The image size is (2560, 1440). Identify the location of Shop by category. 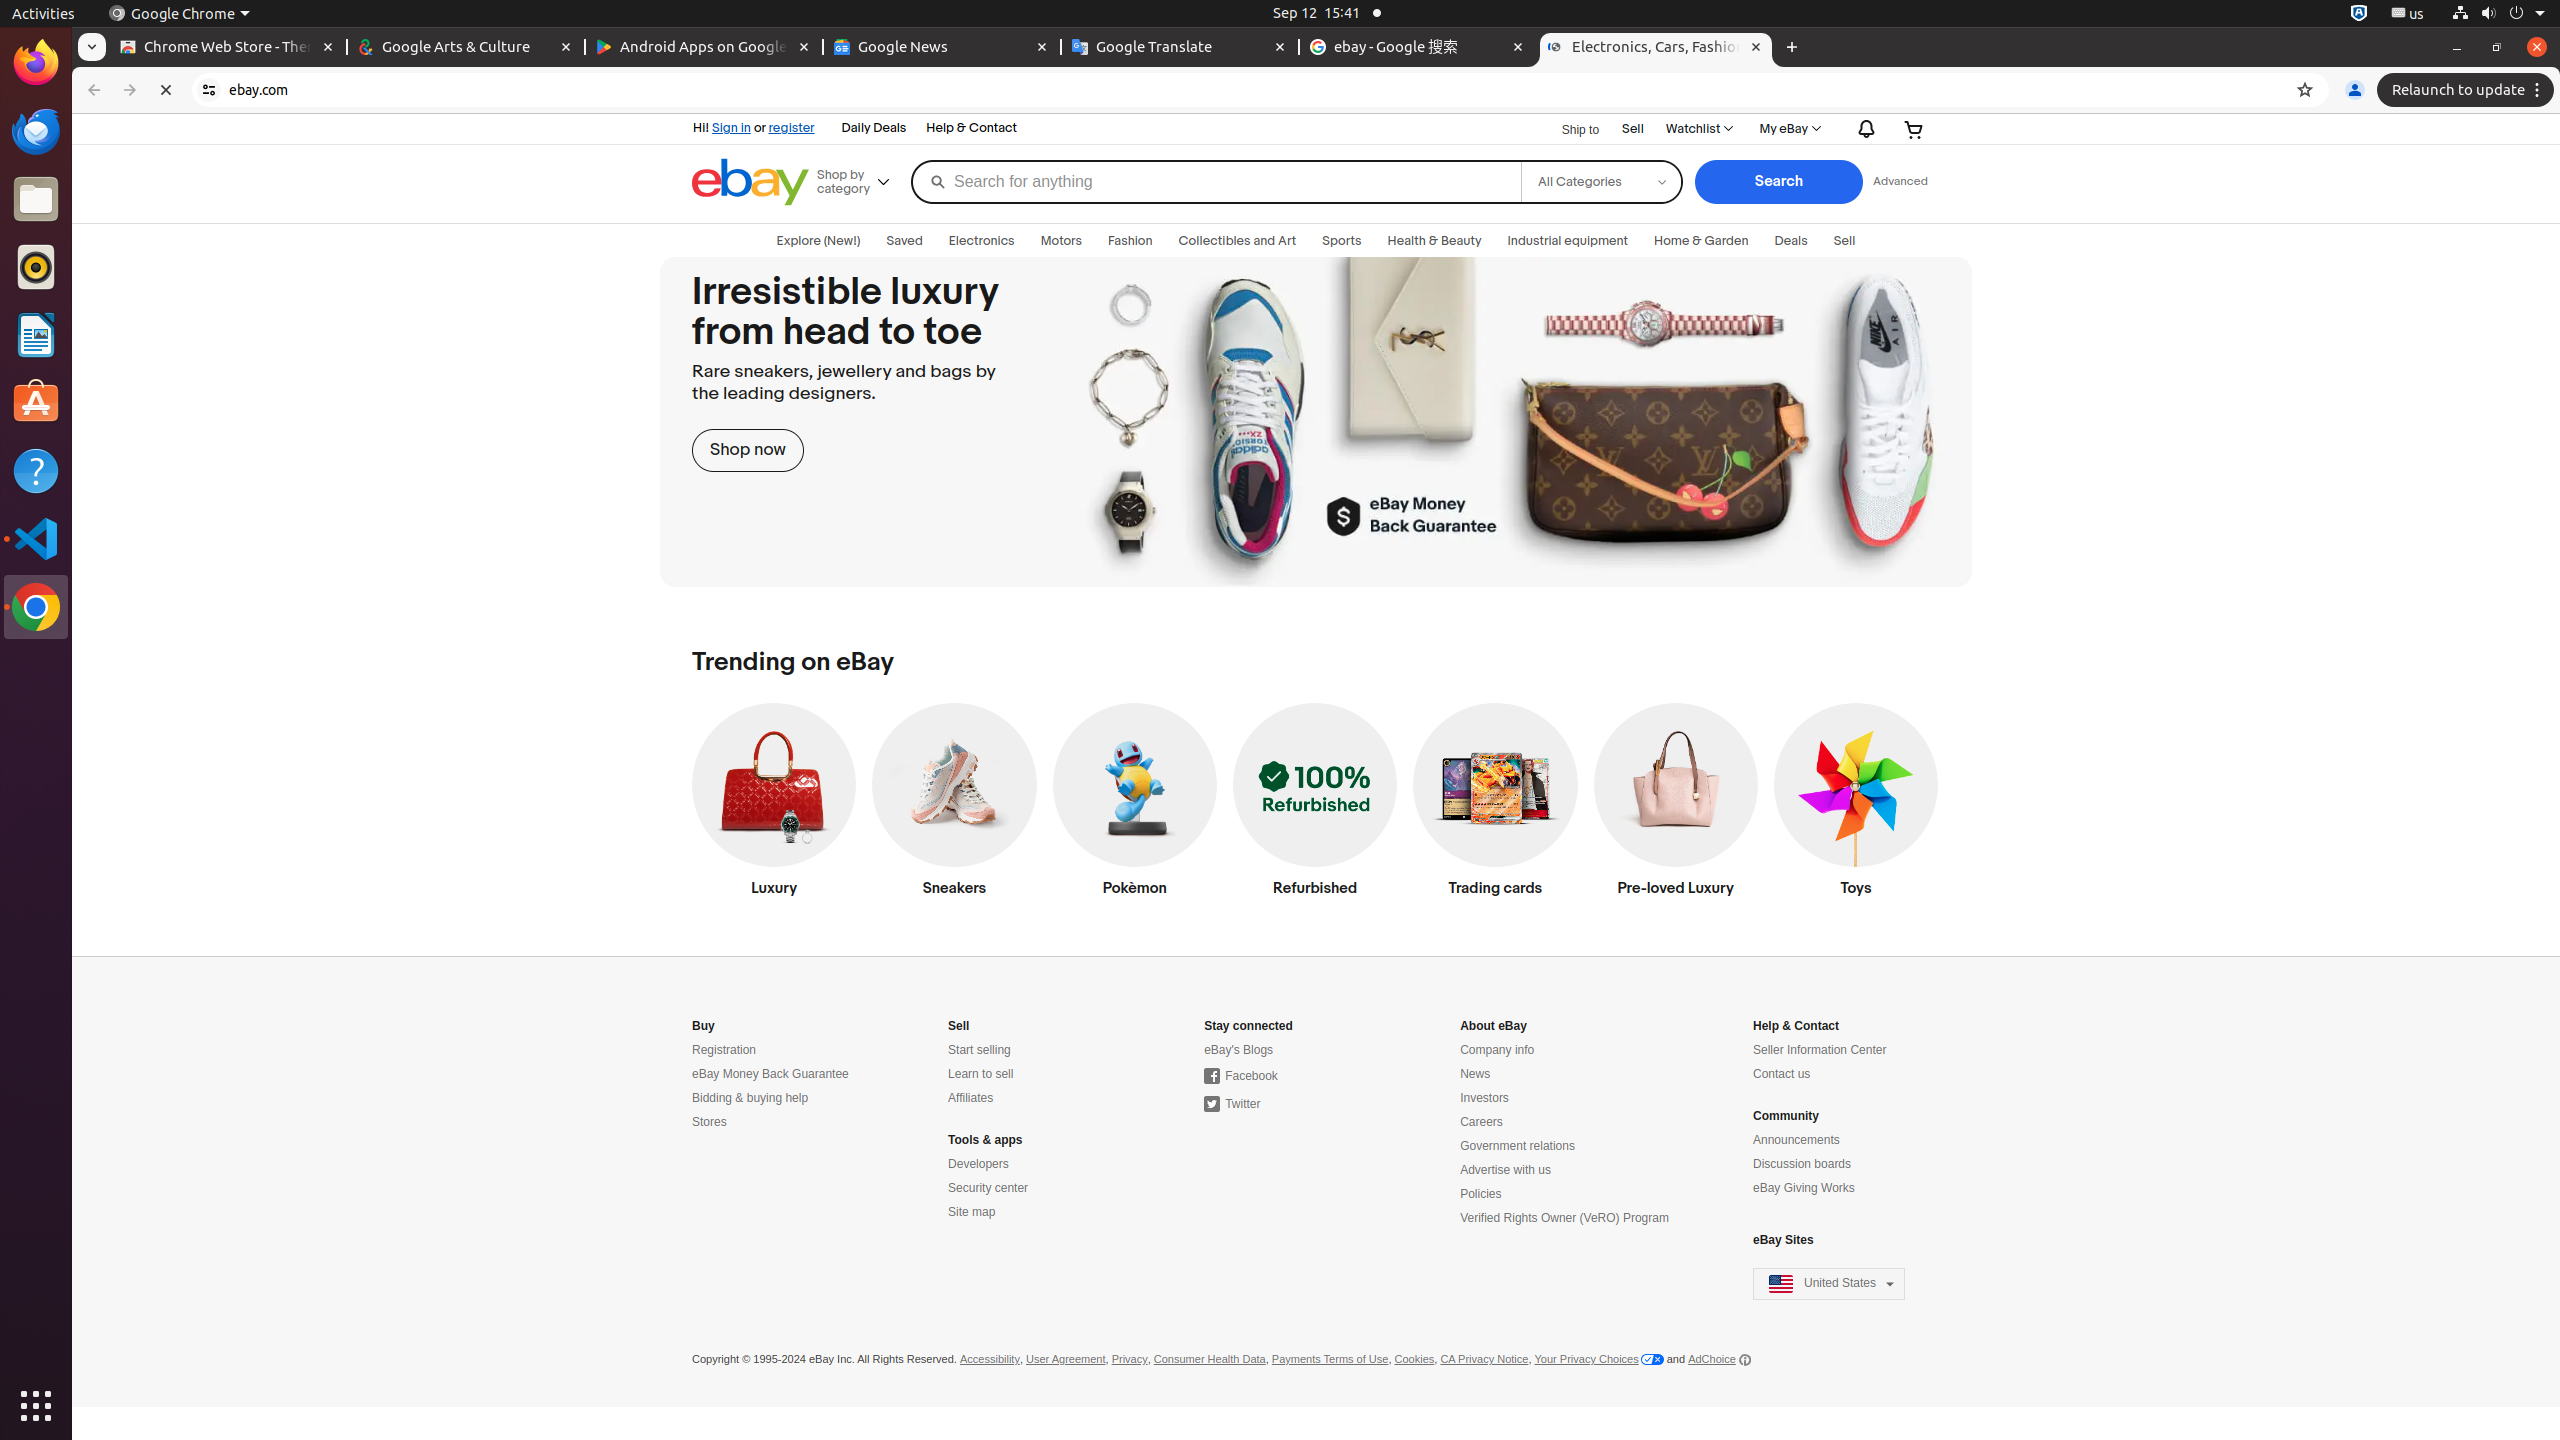
(861, 182).